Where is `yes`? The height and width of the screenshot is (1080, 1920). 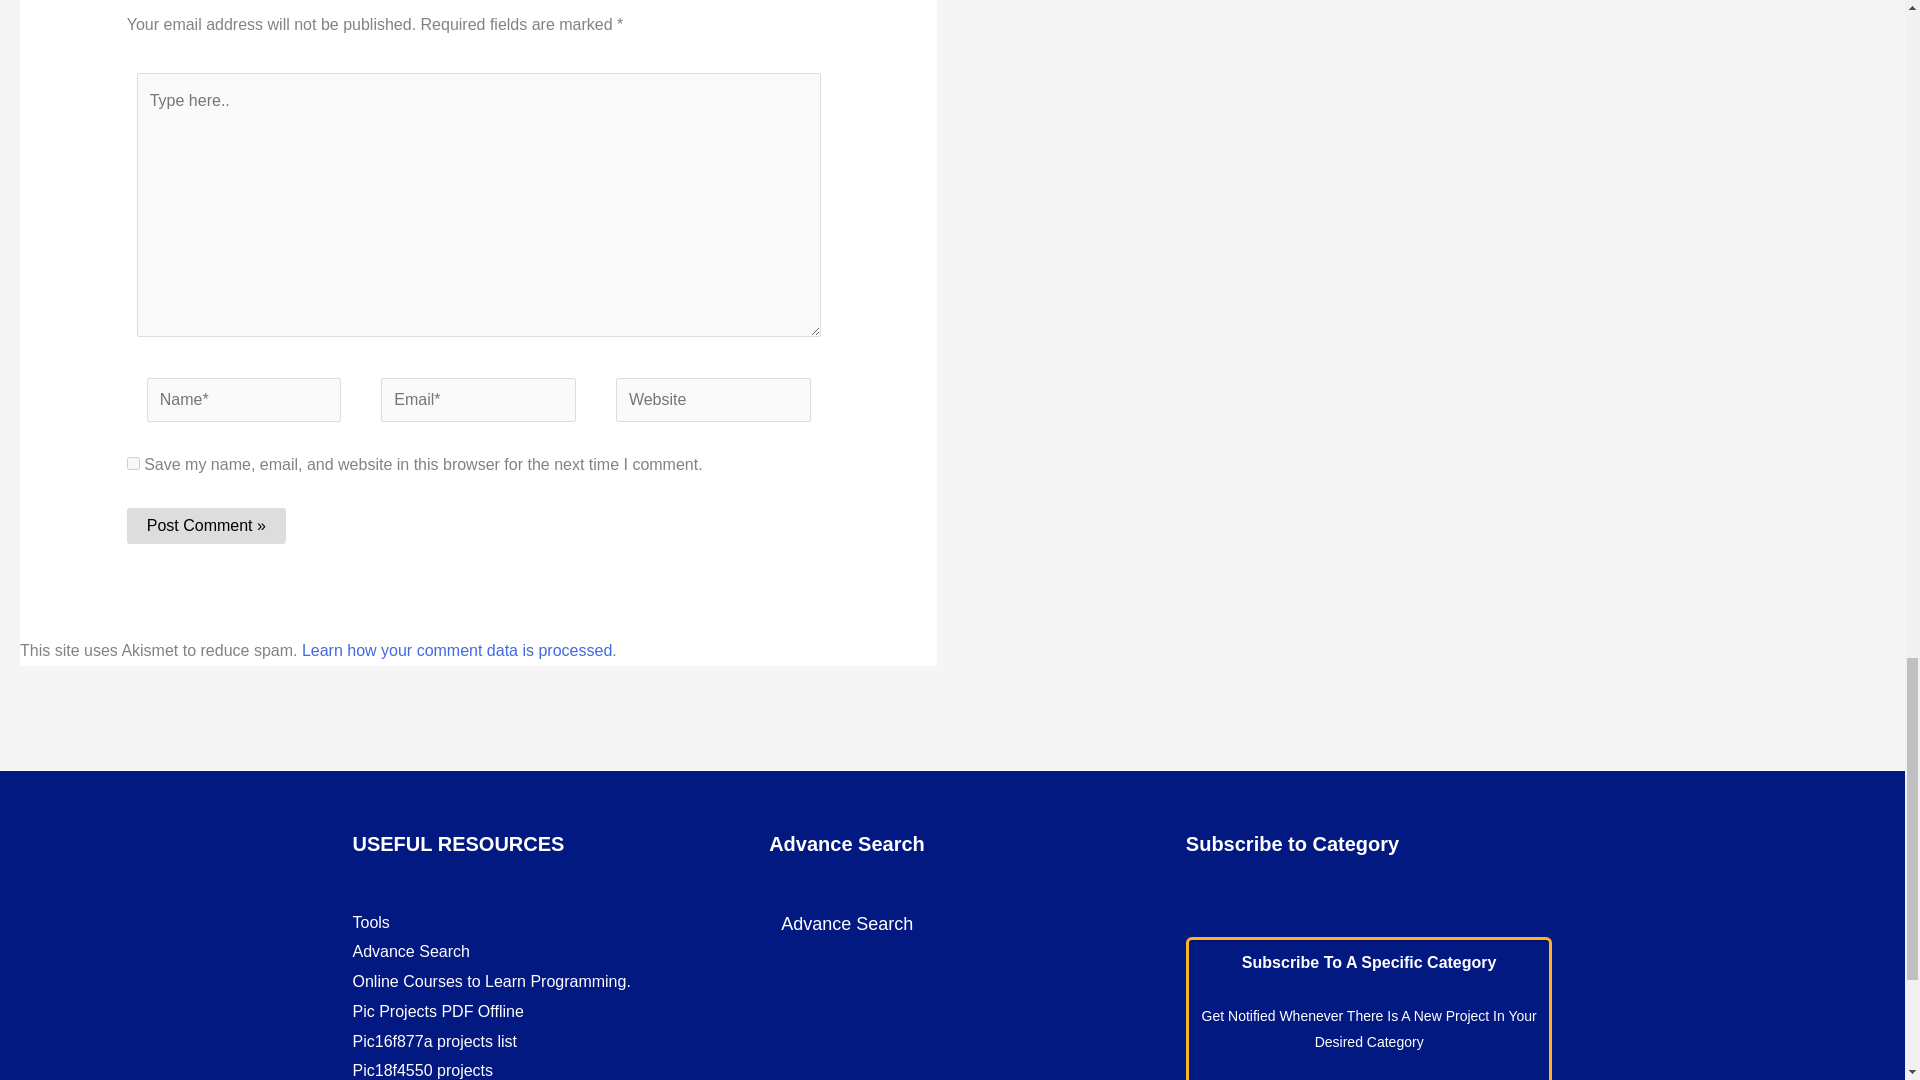 yes is located at coordinates (133, 462).